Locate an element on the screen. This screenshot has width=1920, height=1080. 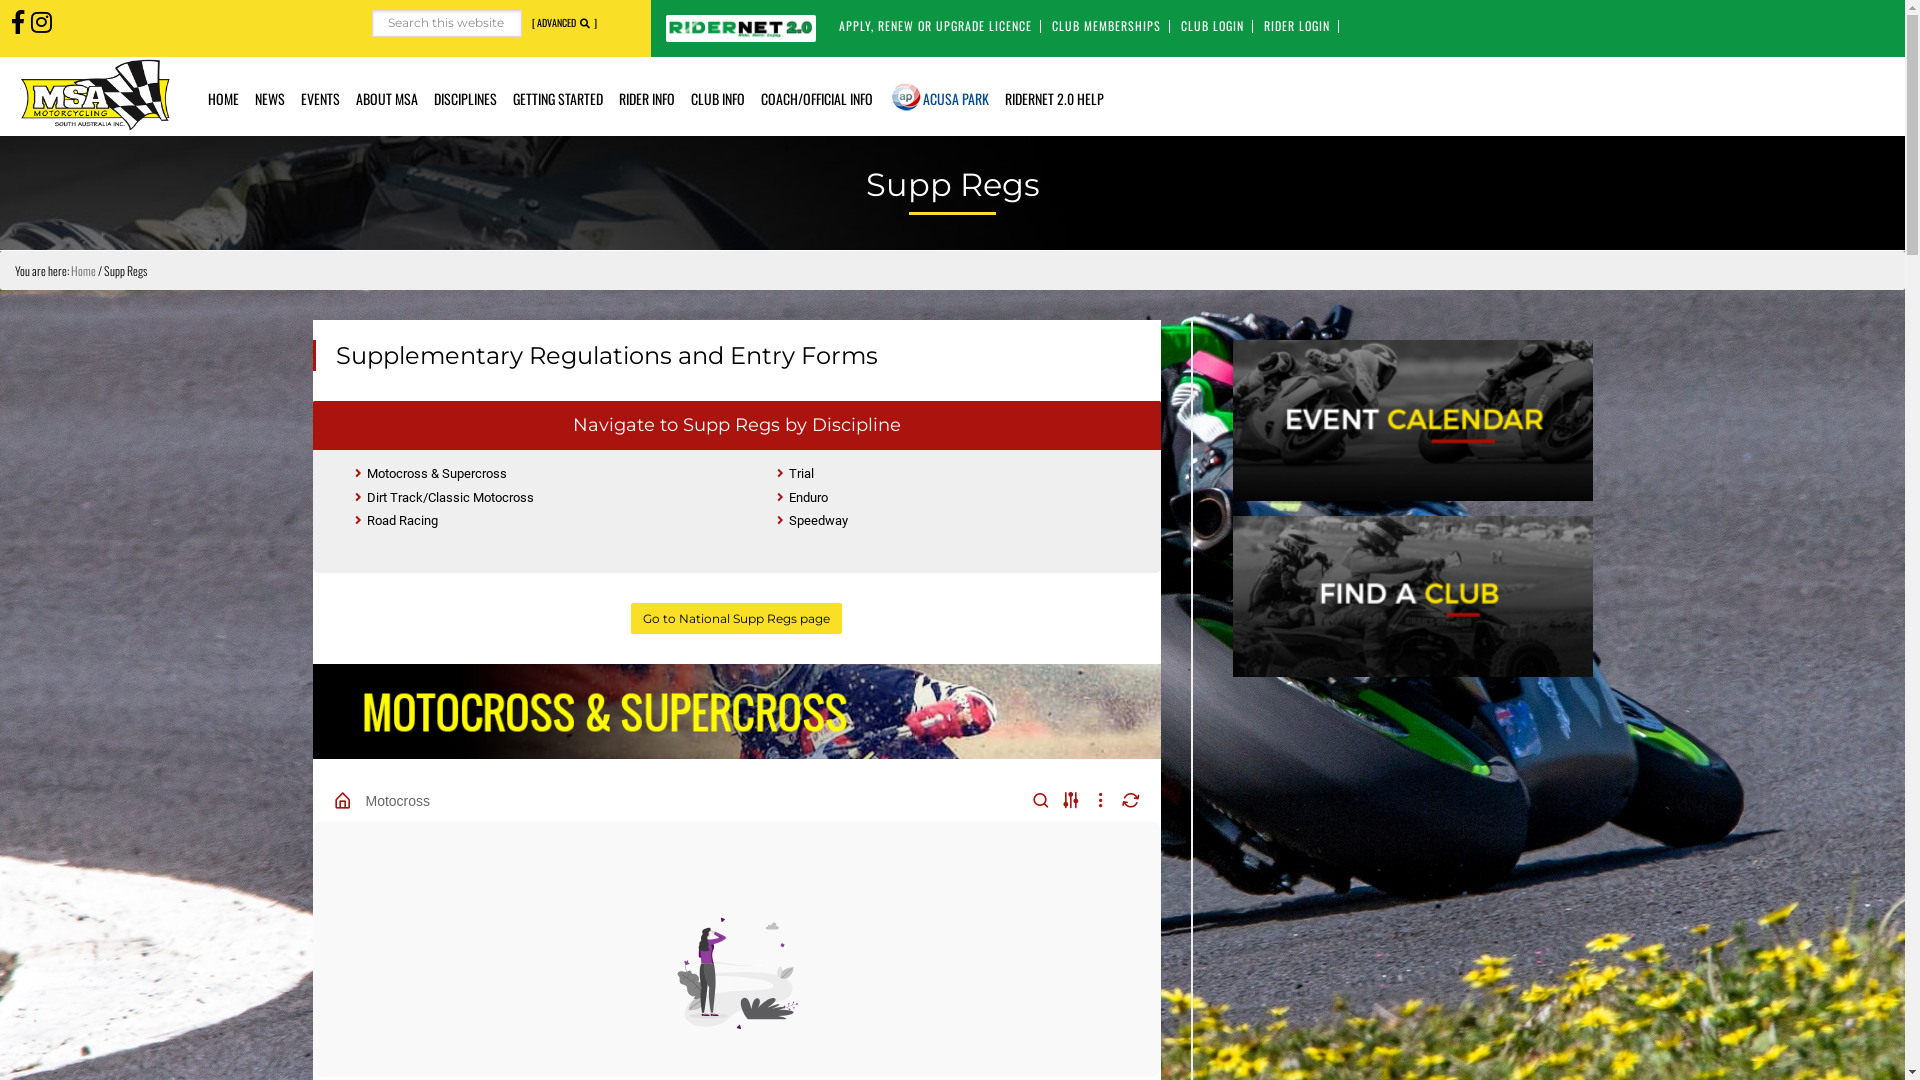
APPLY, RENEW OR UPGRADE LICENCE is located at coordinates (936, 26).